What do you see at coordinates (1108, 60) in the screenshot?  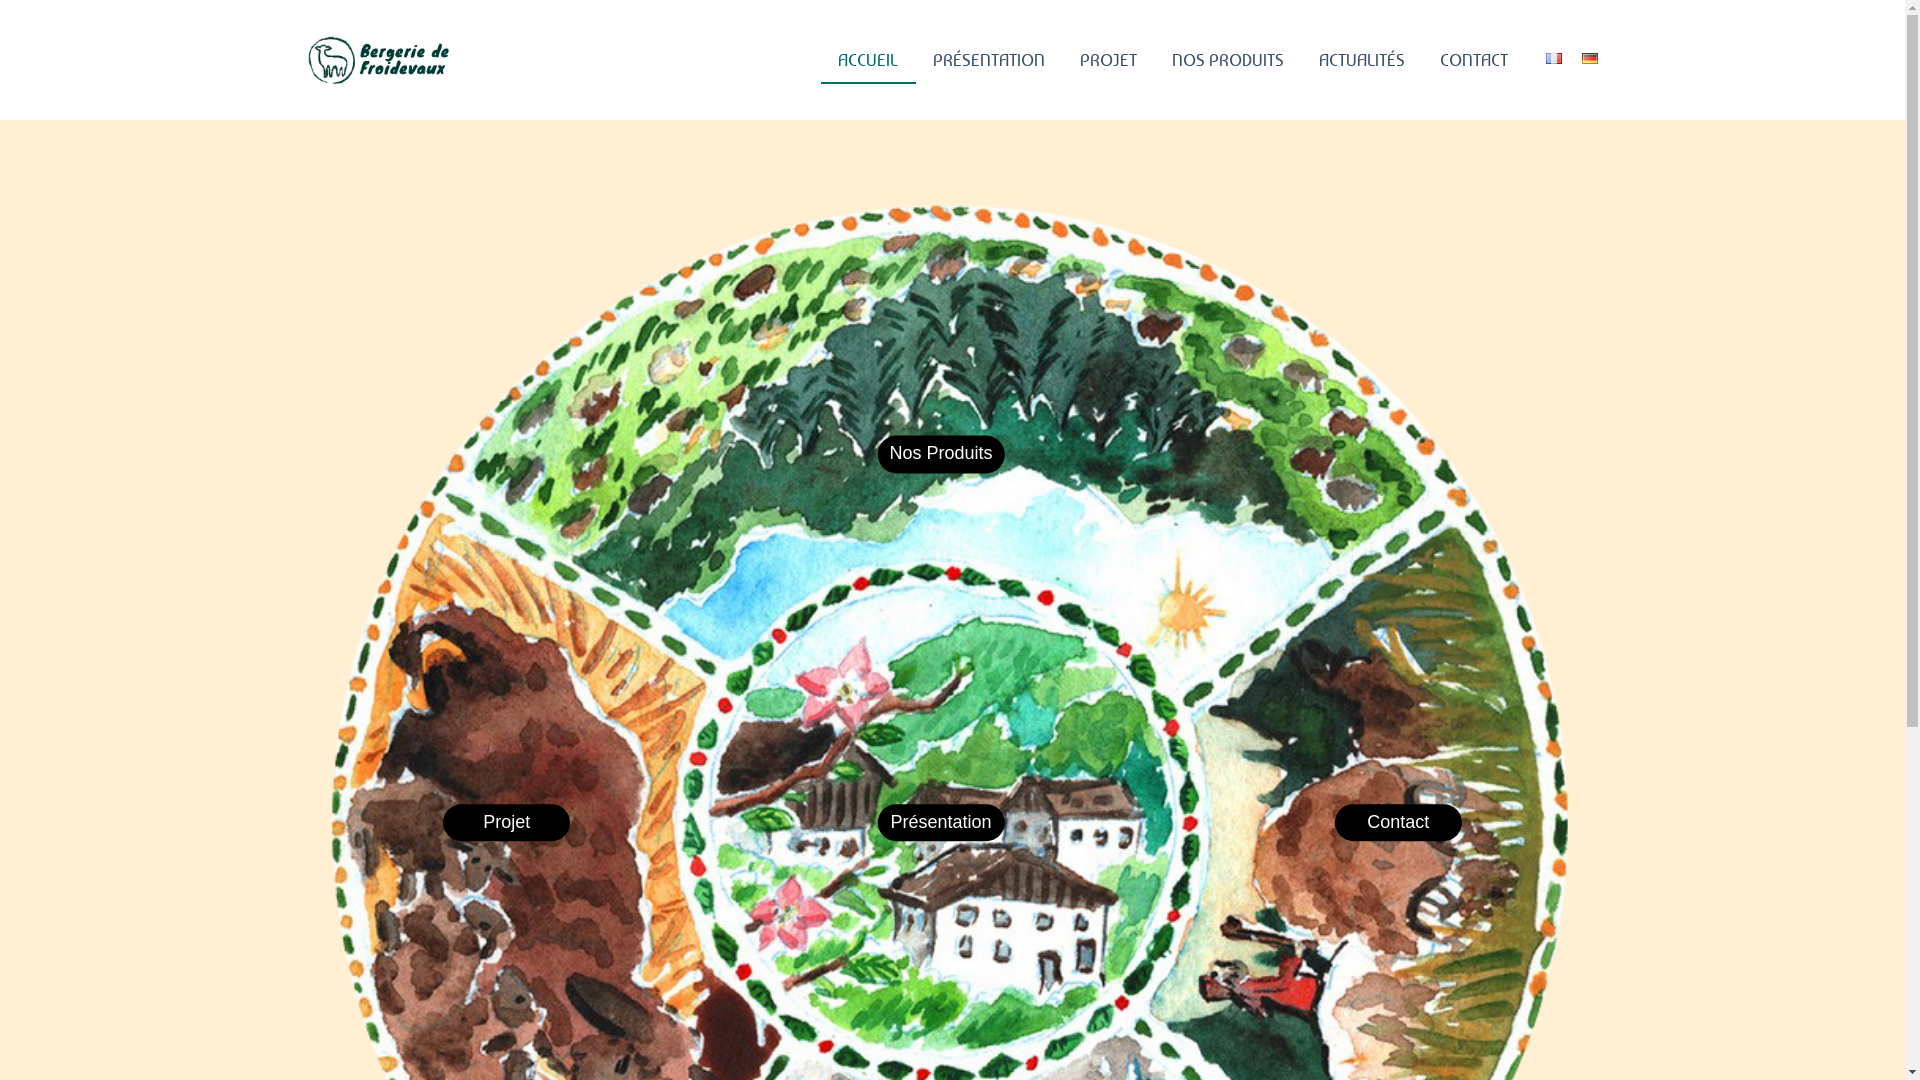 I see `PROJET` at bounding box center [1108, 60].